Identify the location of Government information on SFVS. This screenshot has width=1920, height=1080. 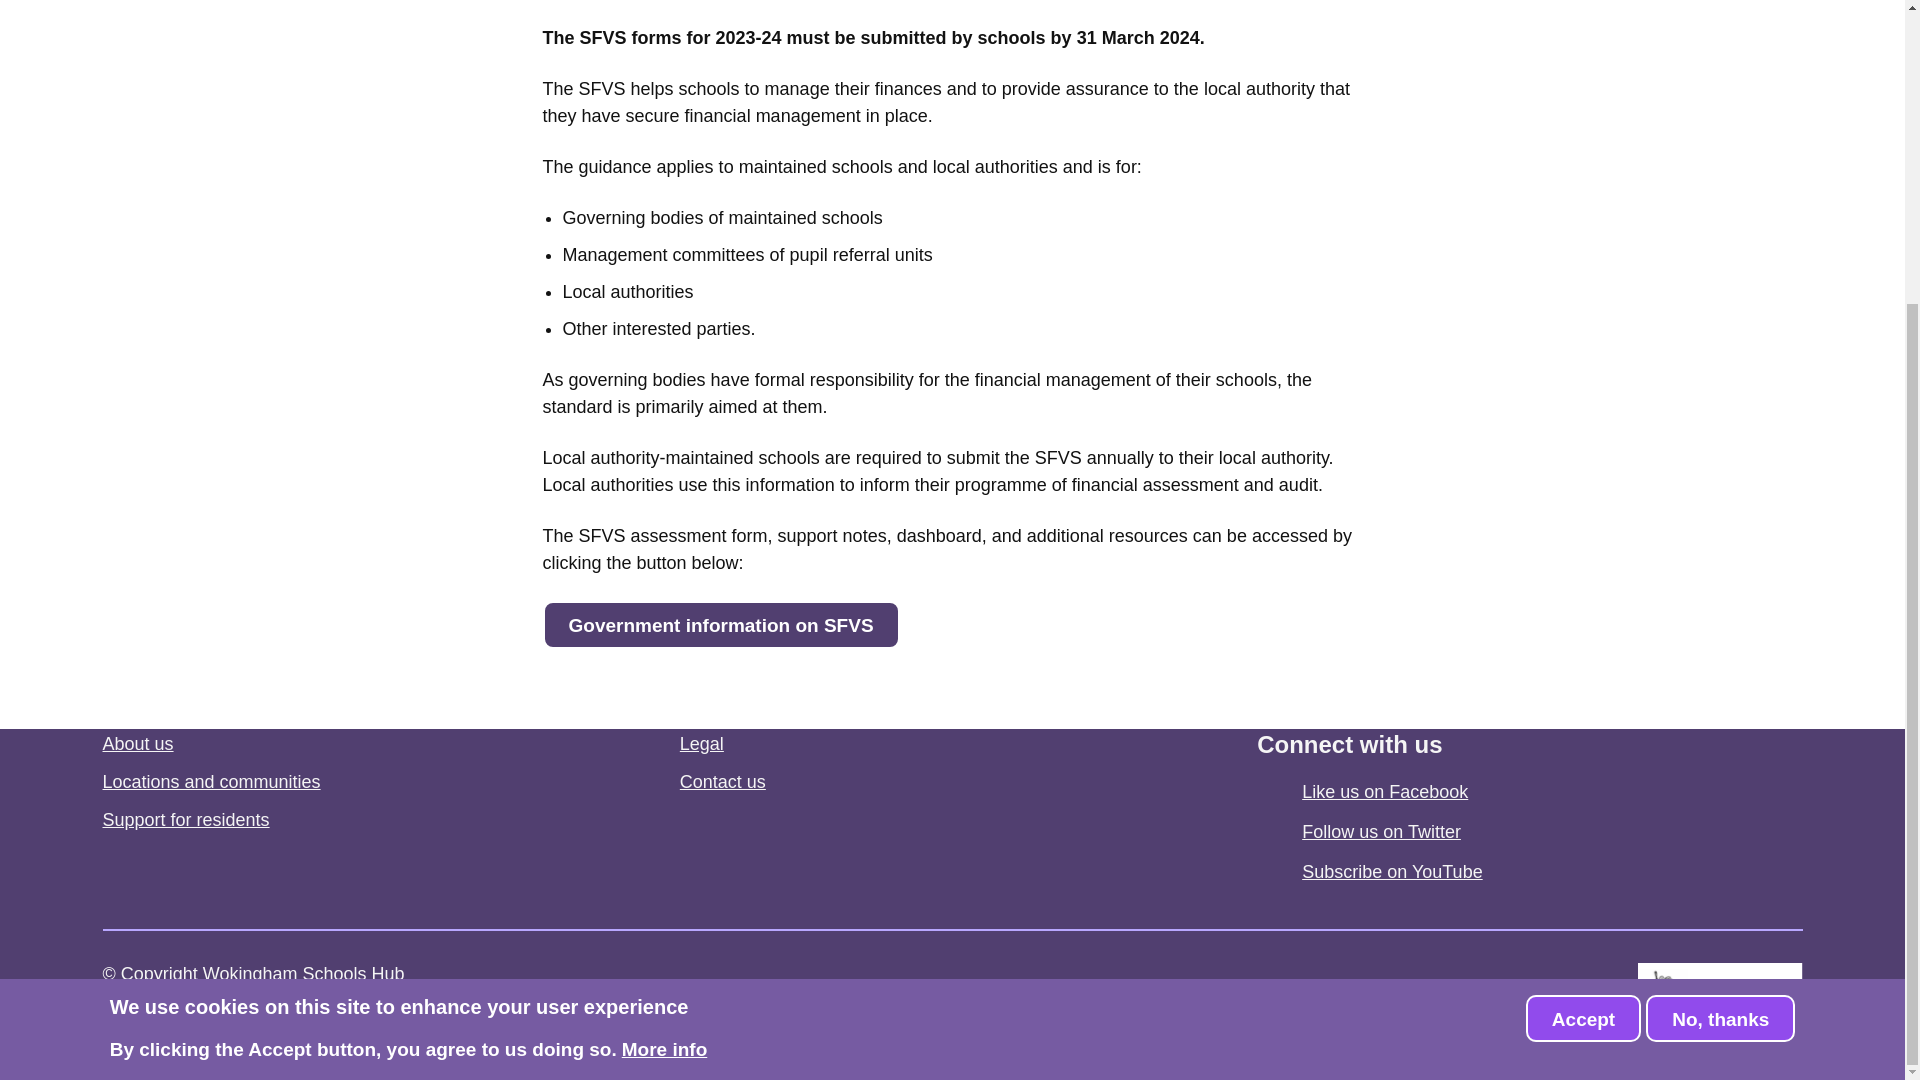
(720, 624).